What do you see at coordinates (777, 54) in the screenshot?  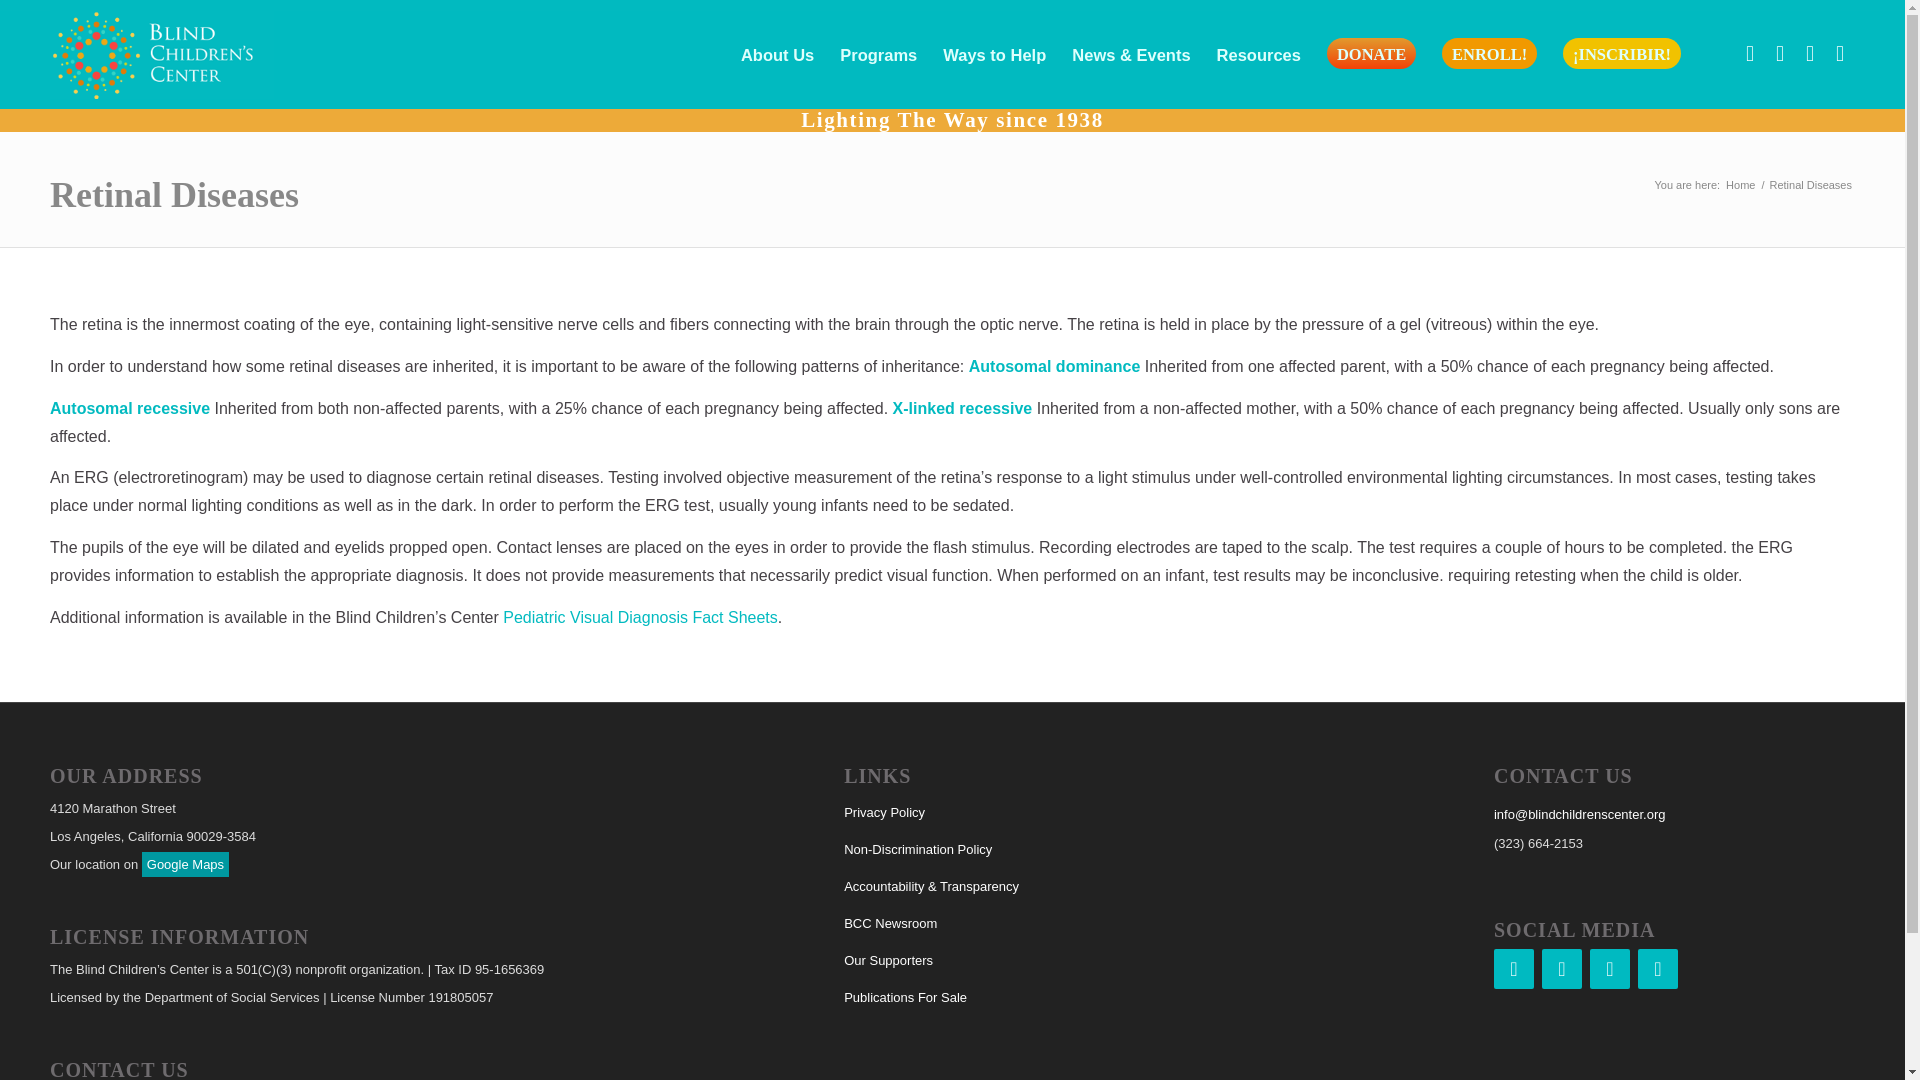 I see `About Us` at bounding box center [777, 54].